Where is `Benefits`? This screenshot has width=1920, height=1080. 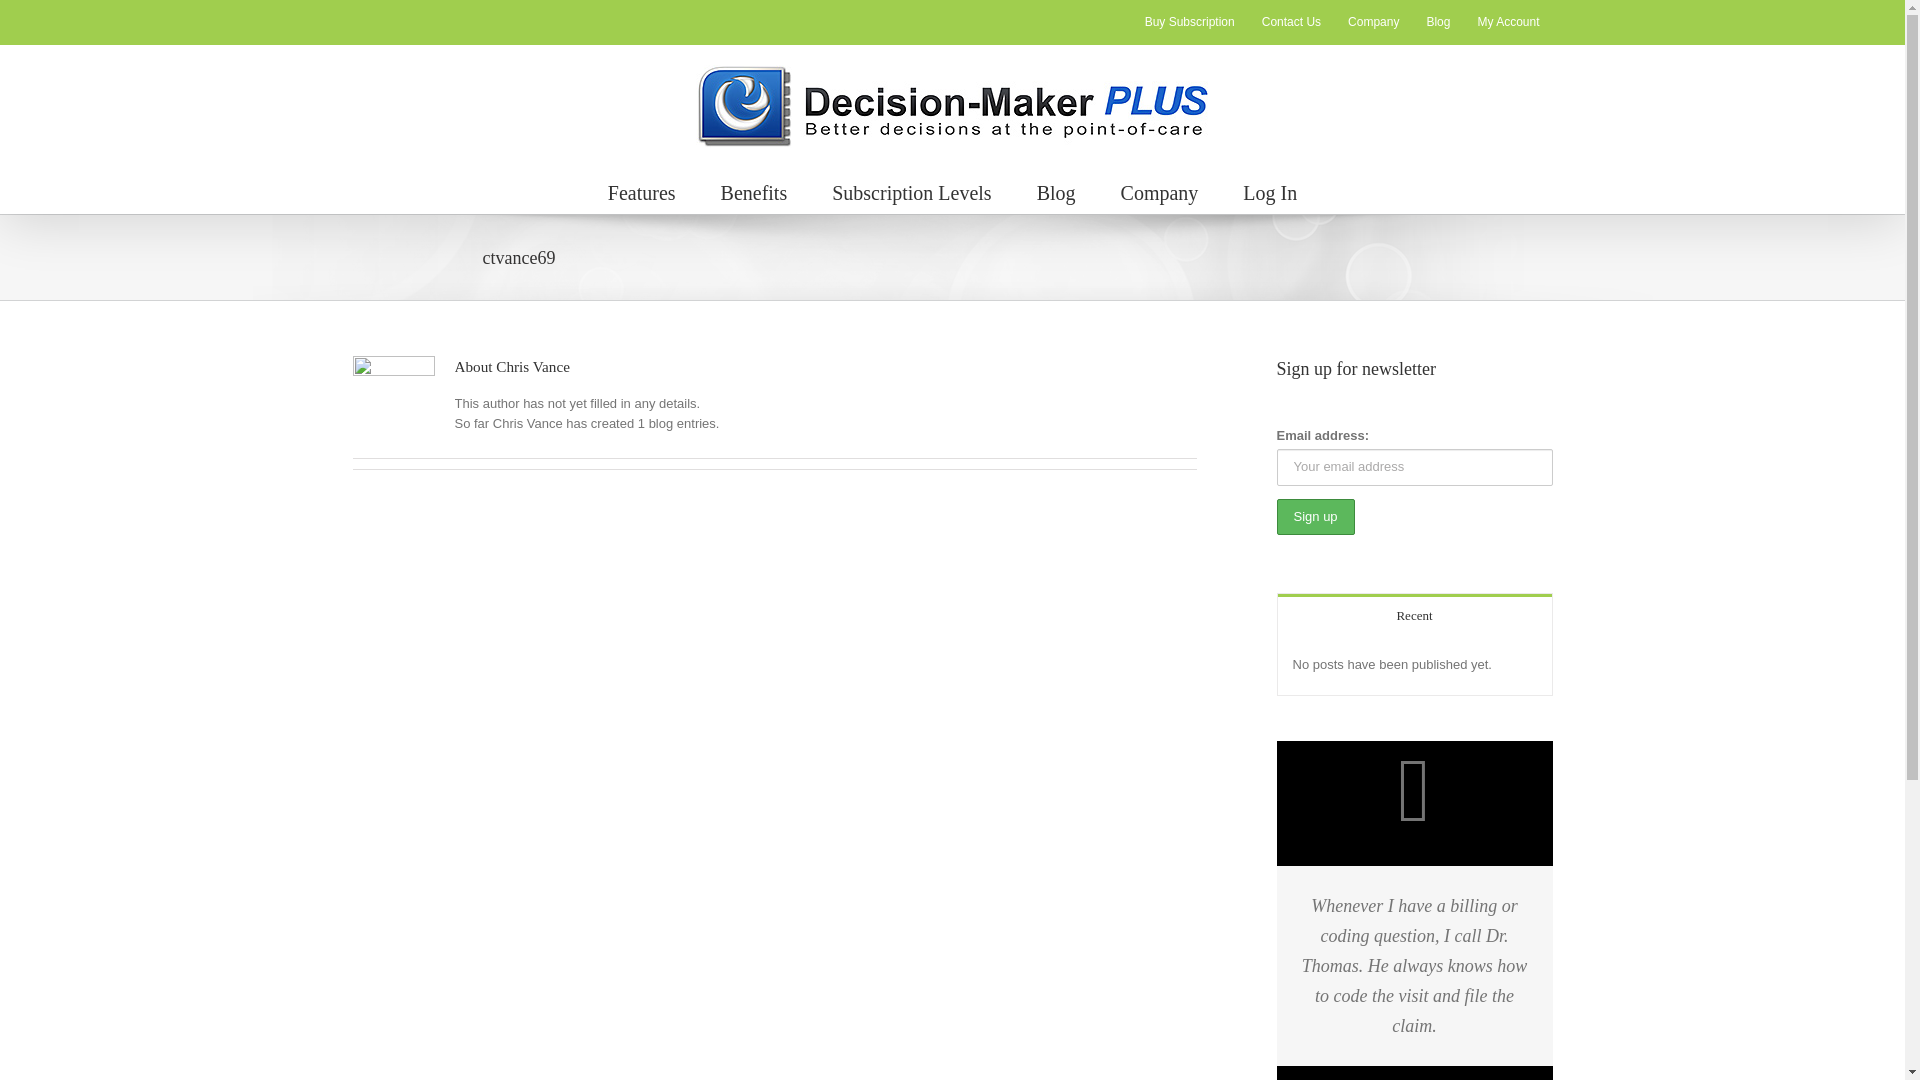
Benefits is located at coordinates (754, 190).